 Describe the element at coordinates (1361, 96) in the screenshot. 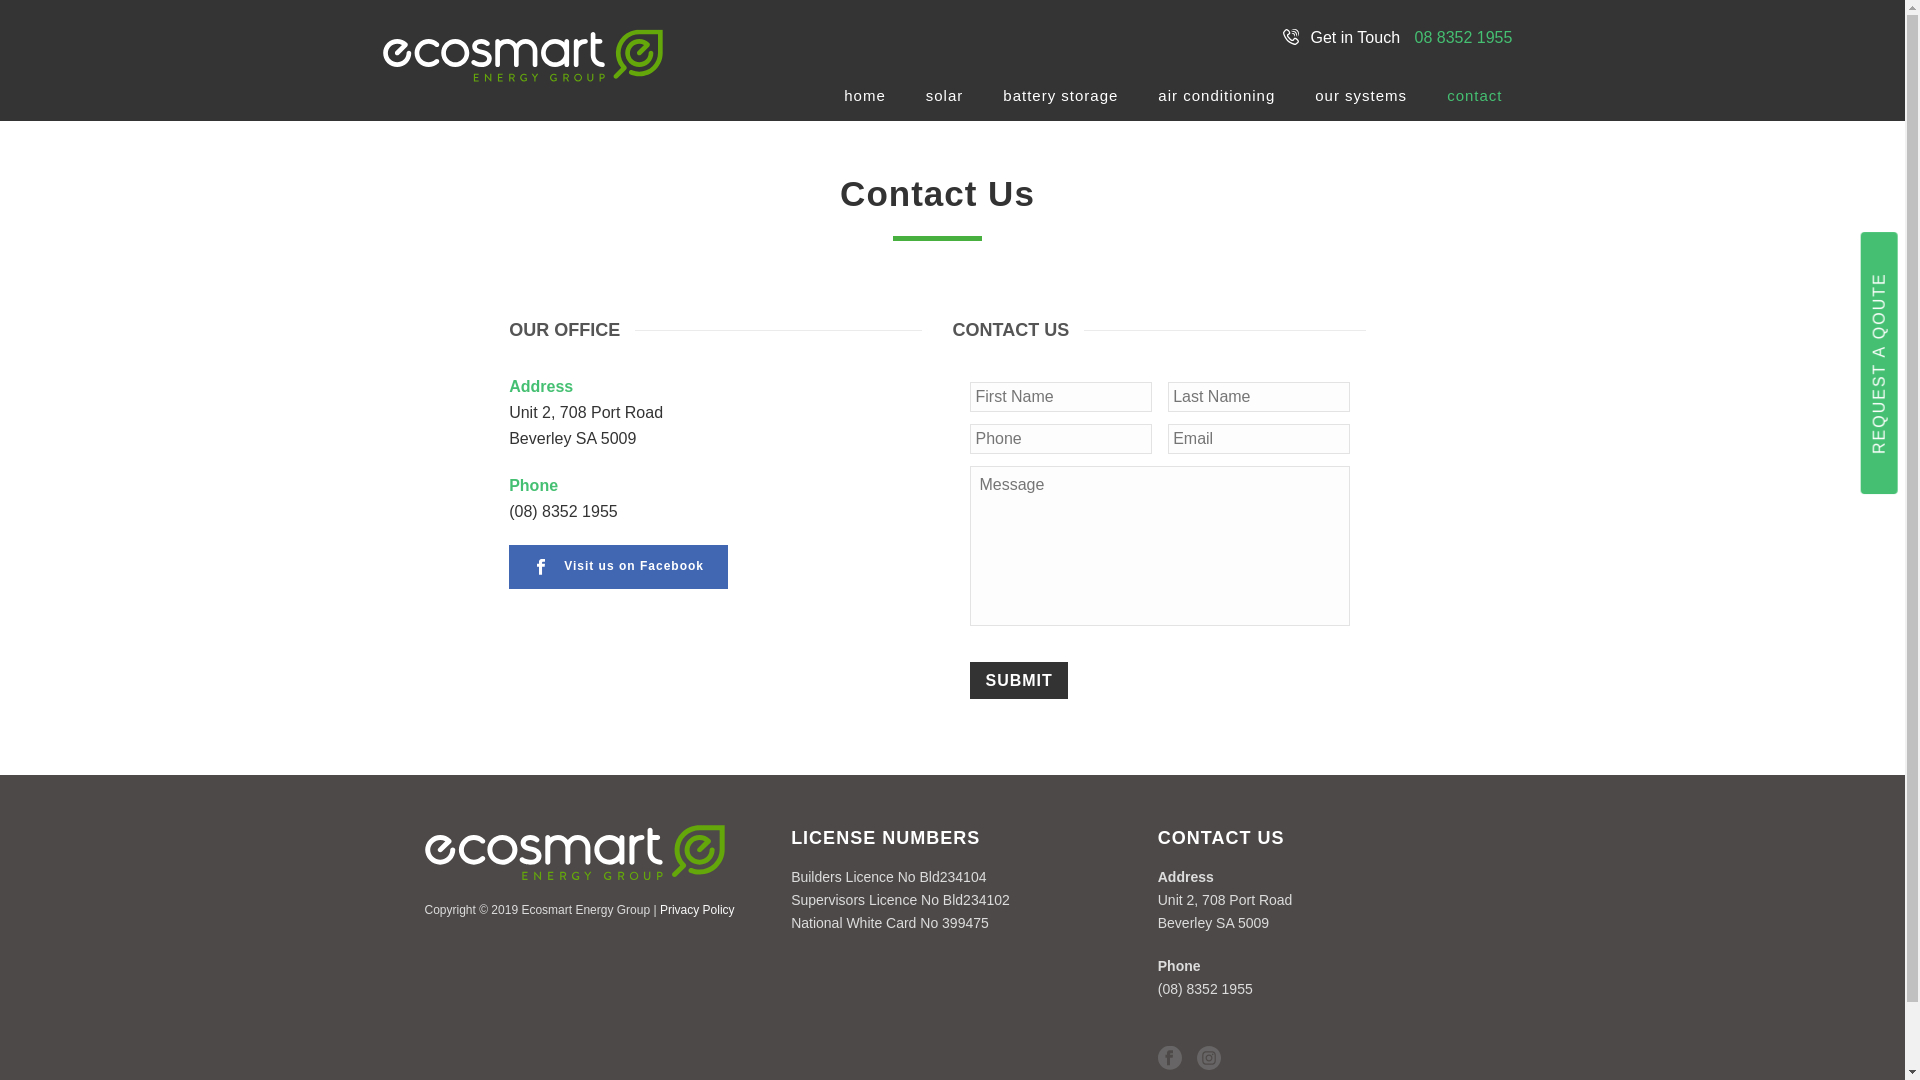

I see `our systems` at that location.